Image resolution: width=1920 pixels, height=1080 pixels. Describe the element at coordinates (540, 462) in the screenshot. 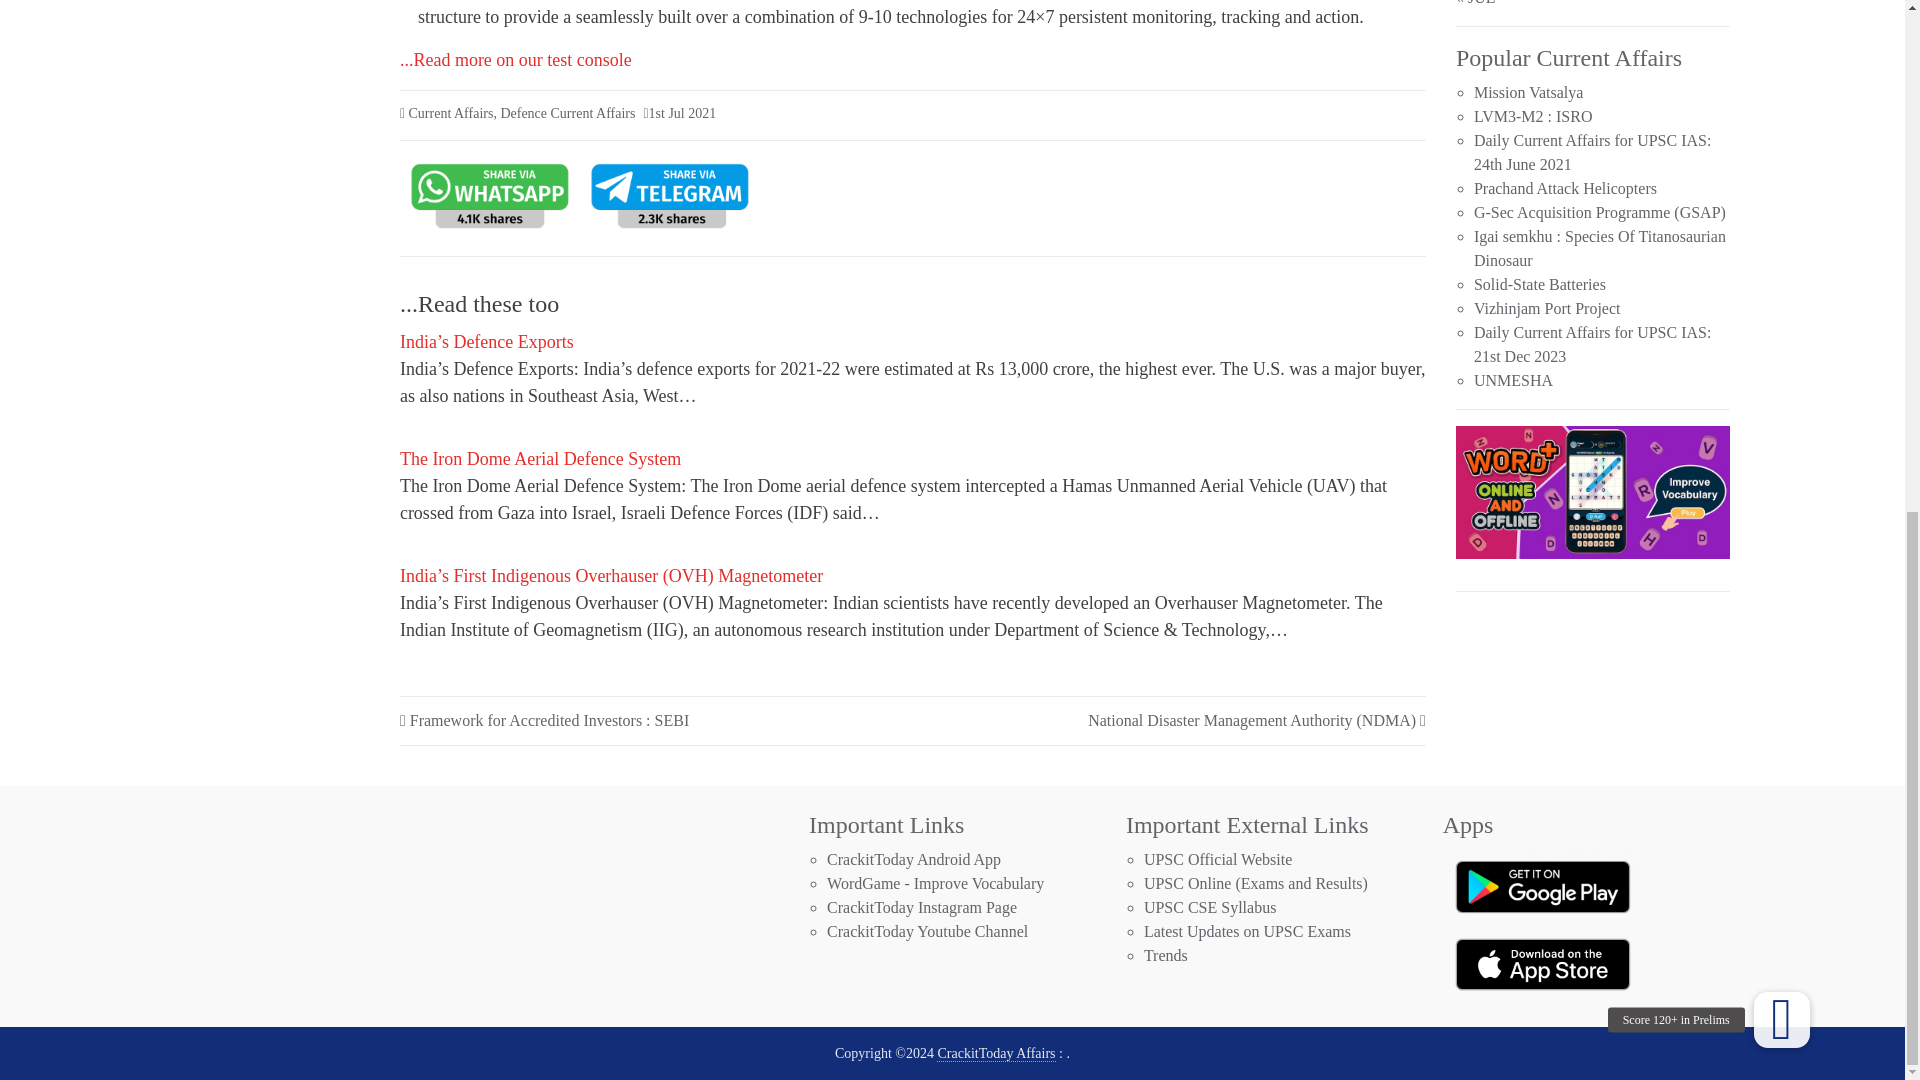

I see `The Iron Dome Aerial Defence System` at that location.